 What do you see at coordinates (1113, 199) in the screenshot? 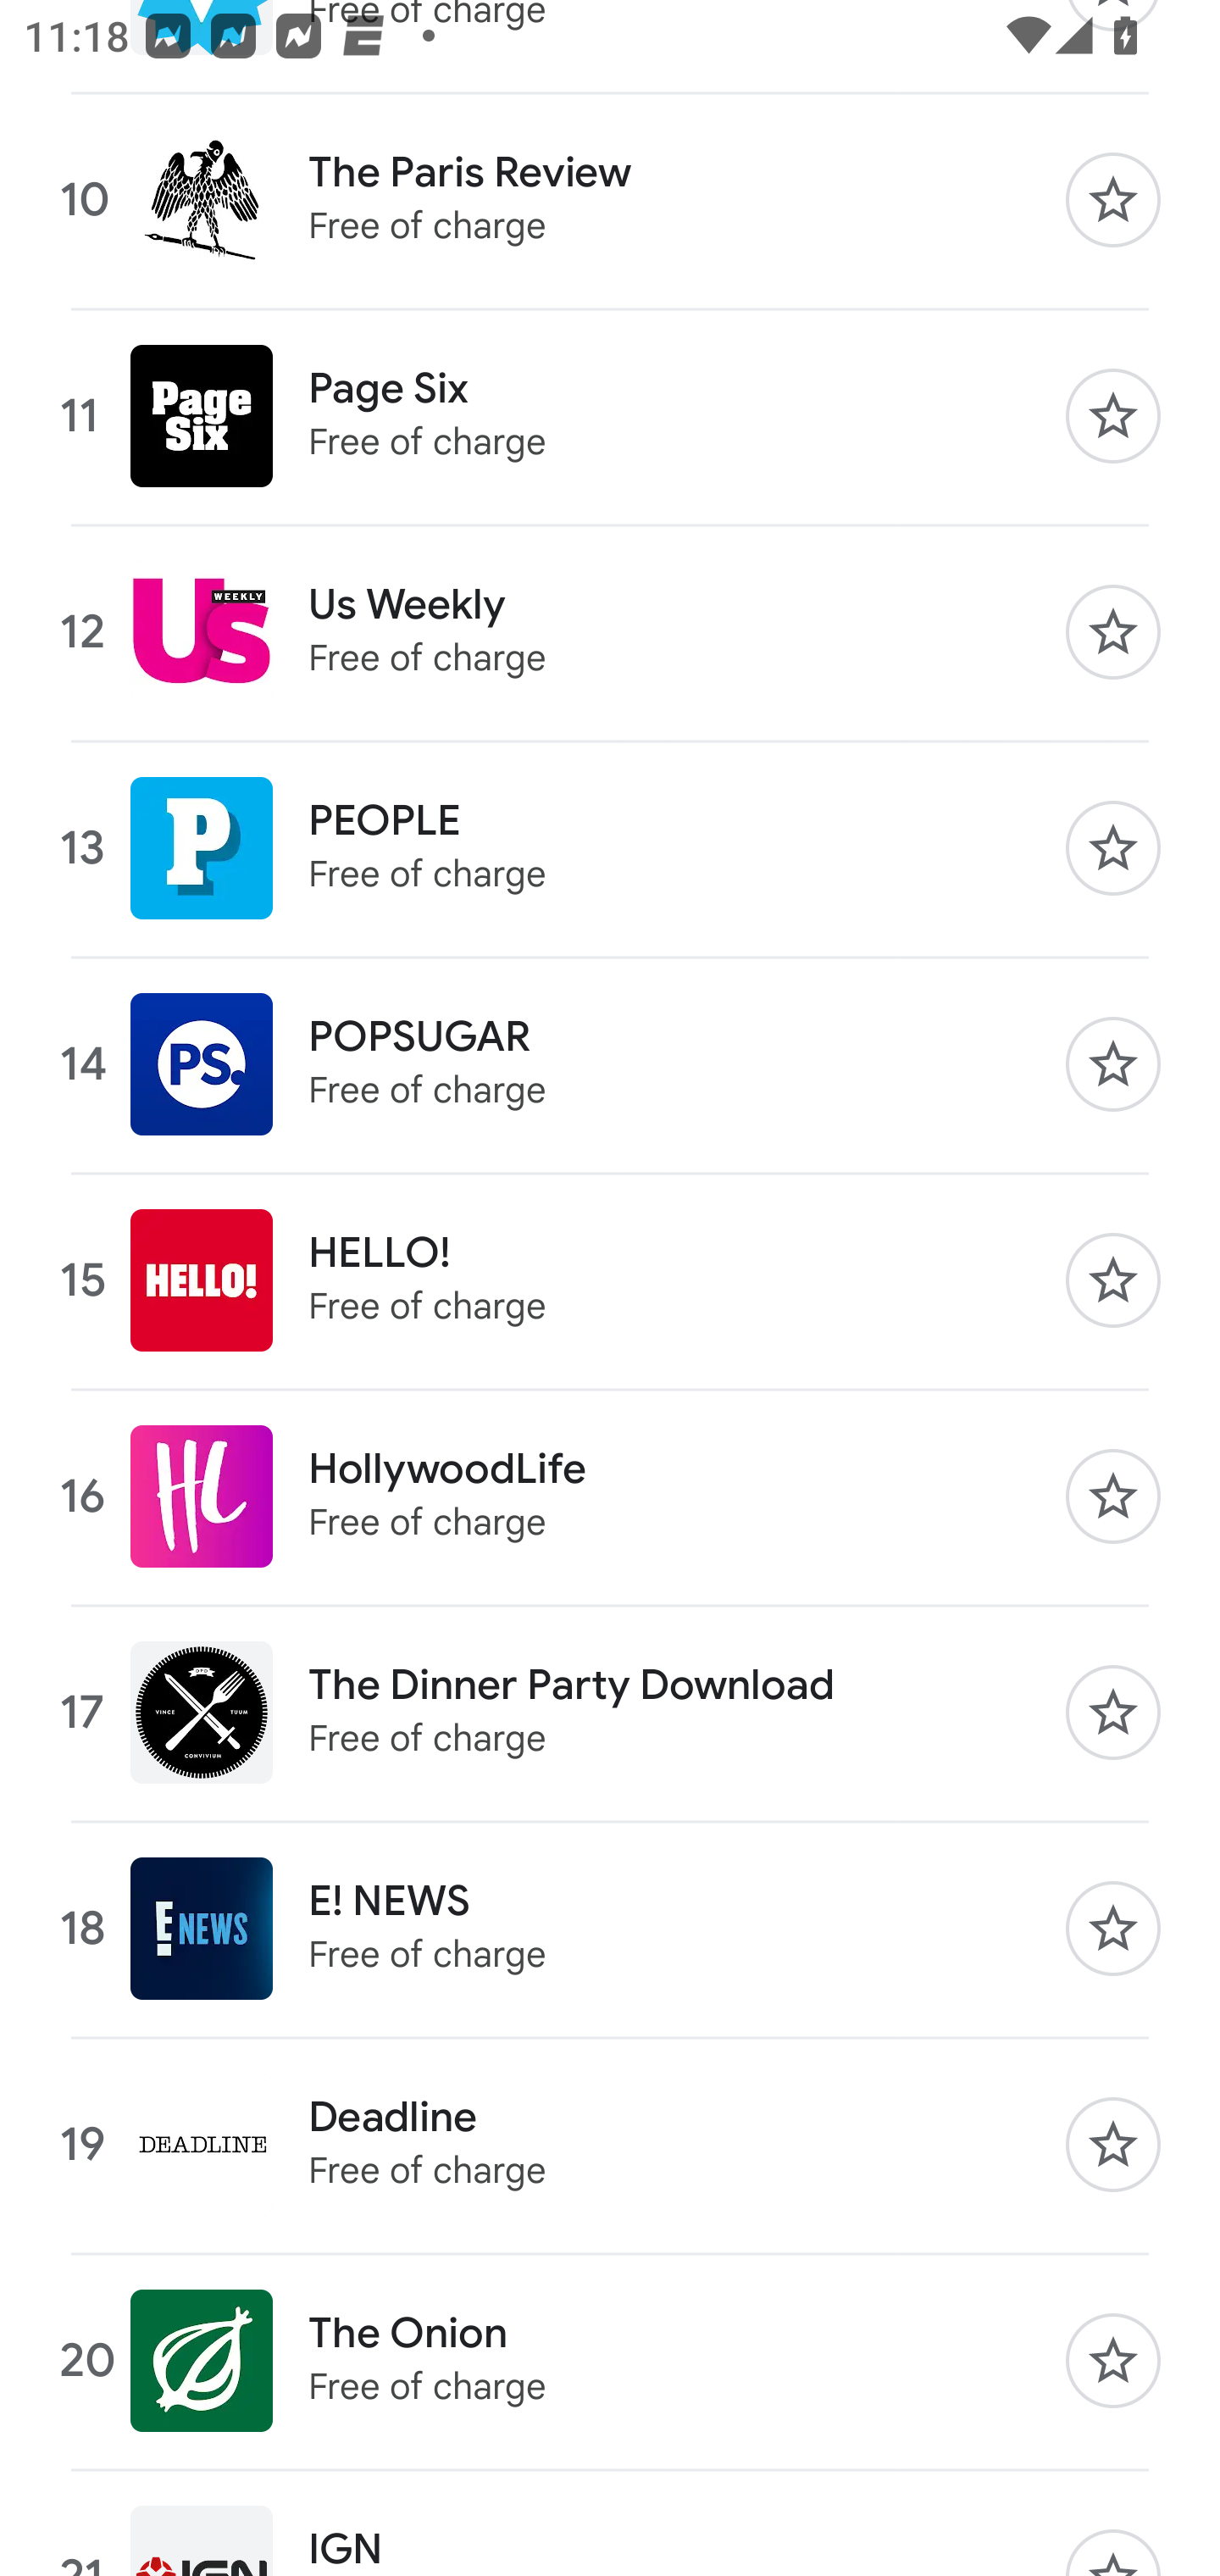
I see `Follow` at bounding box center [1113, 199].